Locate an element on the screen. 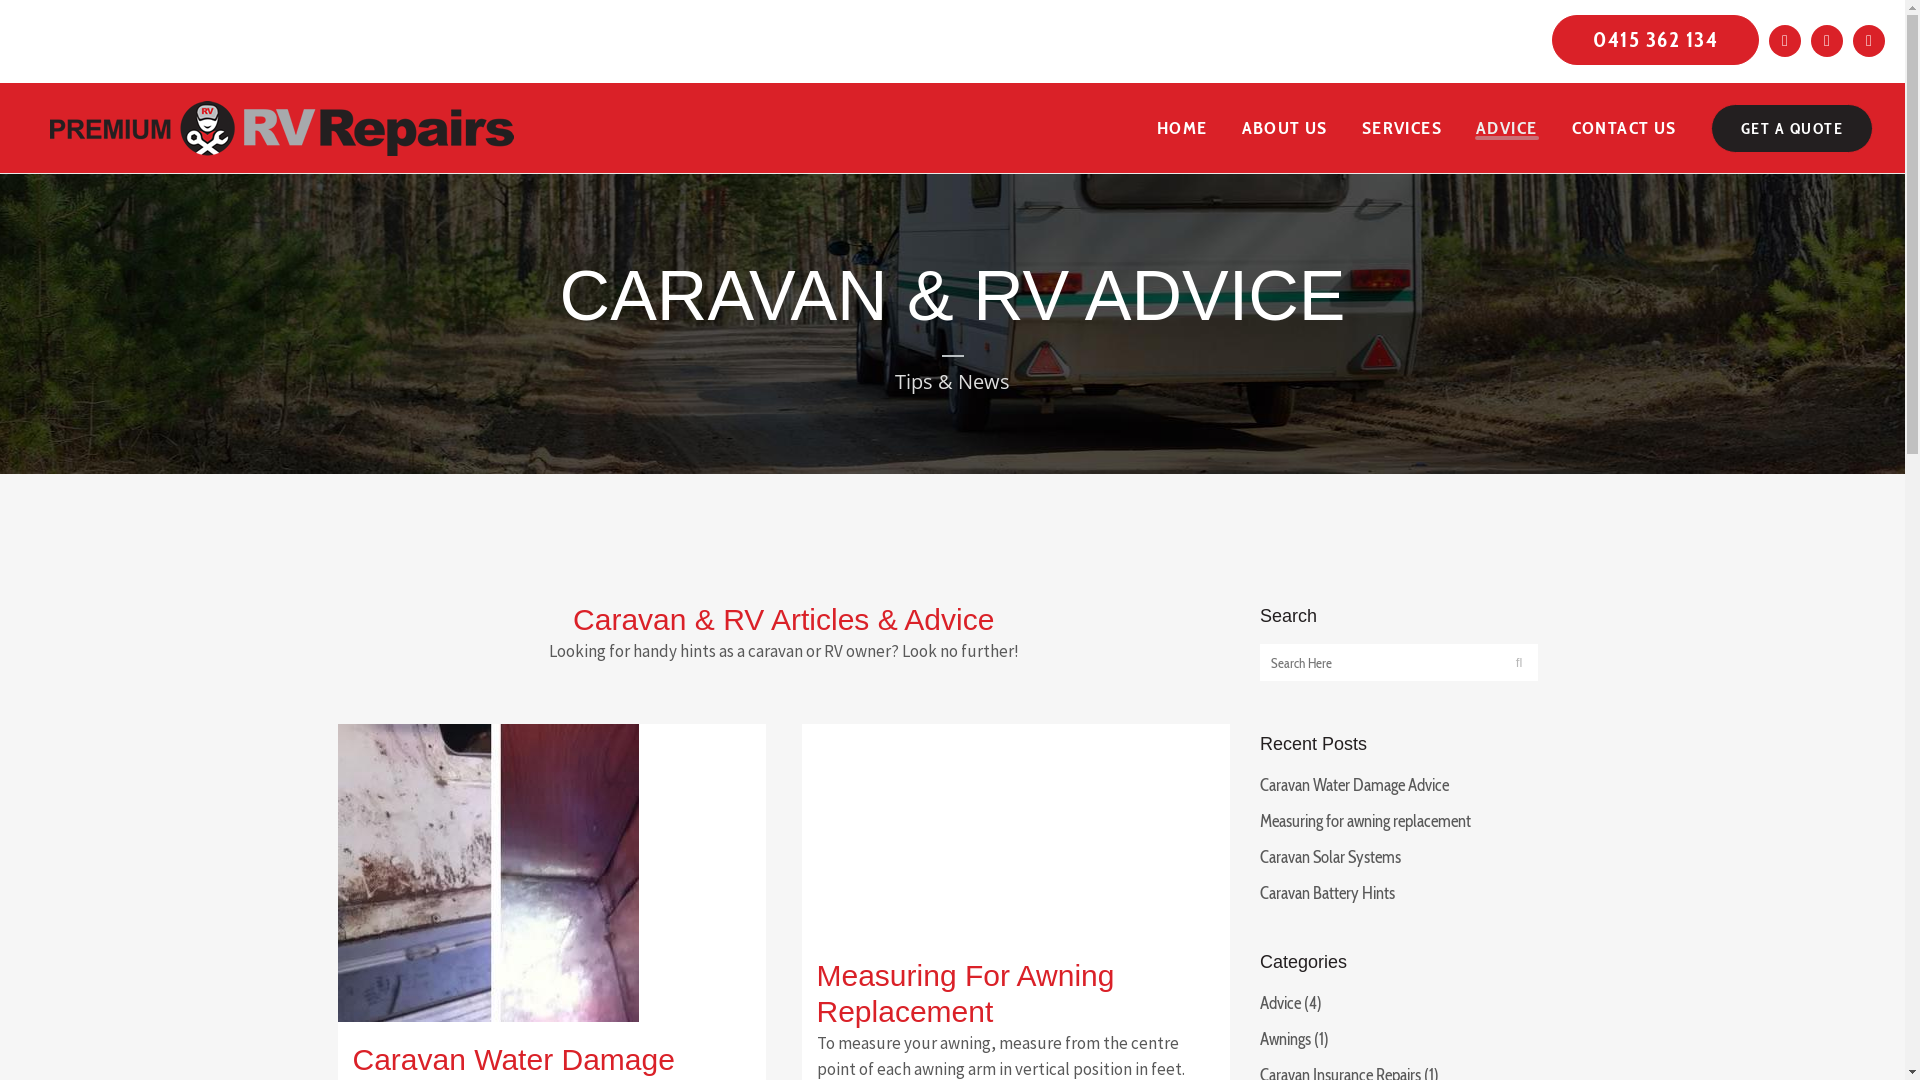 Image resolution: width=1920 pixels, height=1080 pixels. Caravan Water Damage Advice is located at coordinates (1354, 785).